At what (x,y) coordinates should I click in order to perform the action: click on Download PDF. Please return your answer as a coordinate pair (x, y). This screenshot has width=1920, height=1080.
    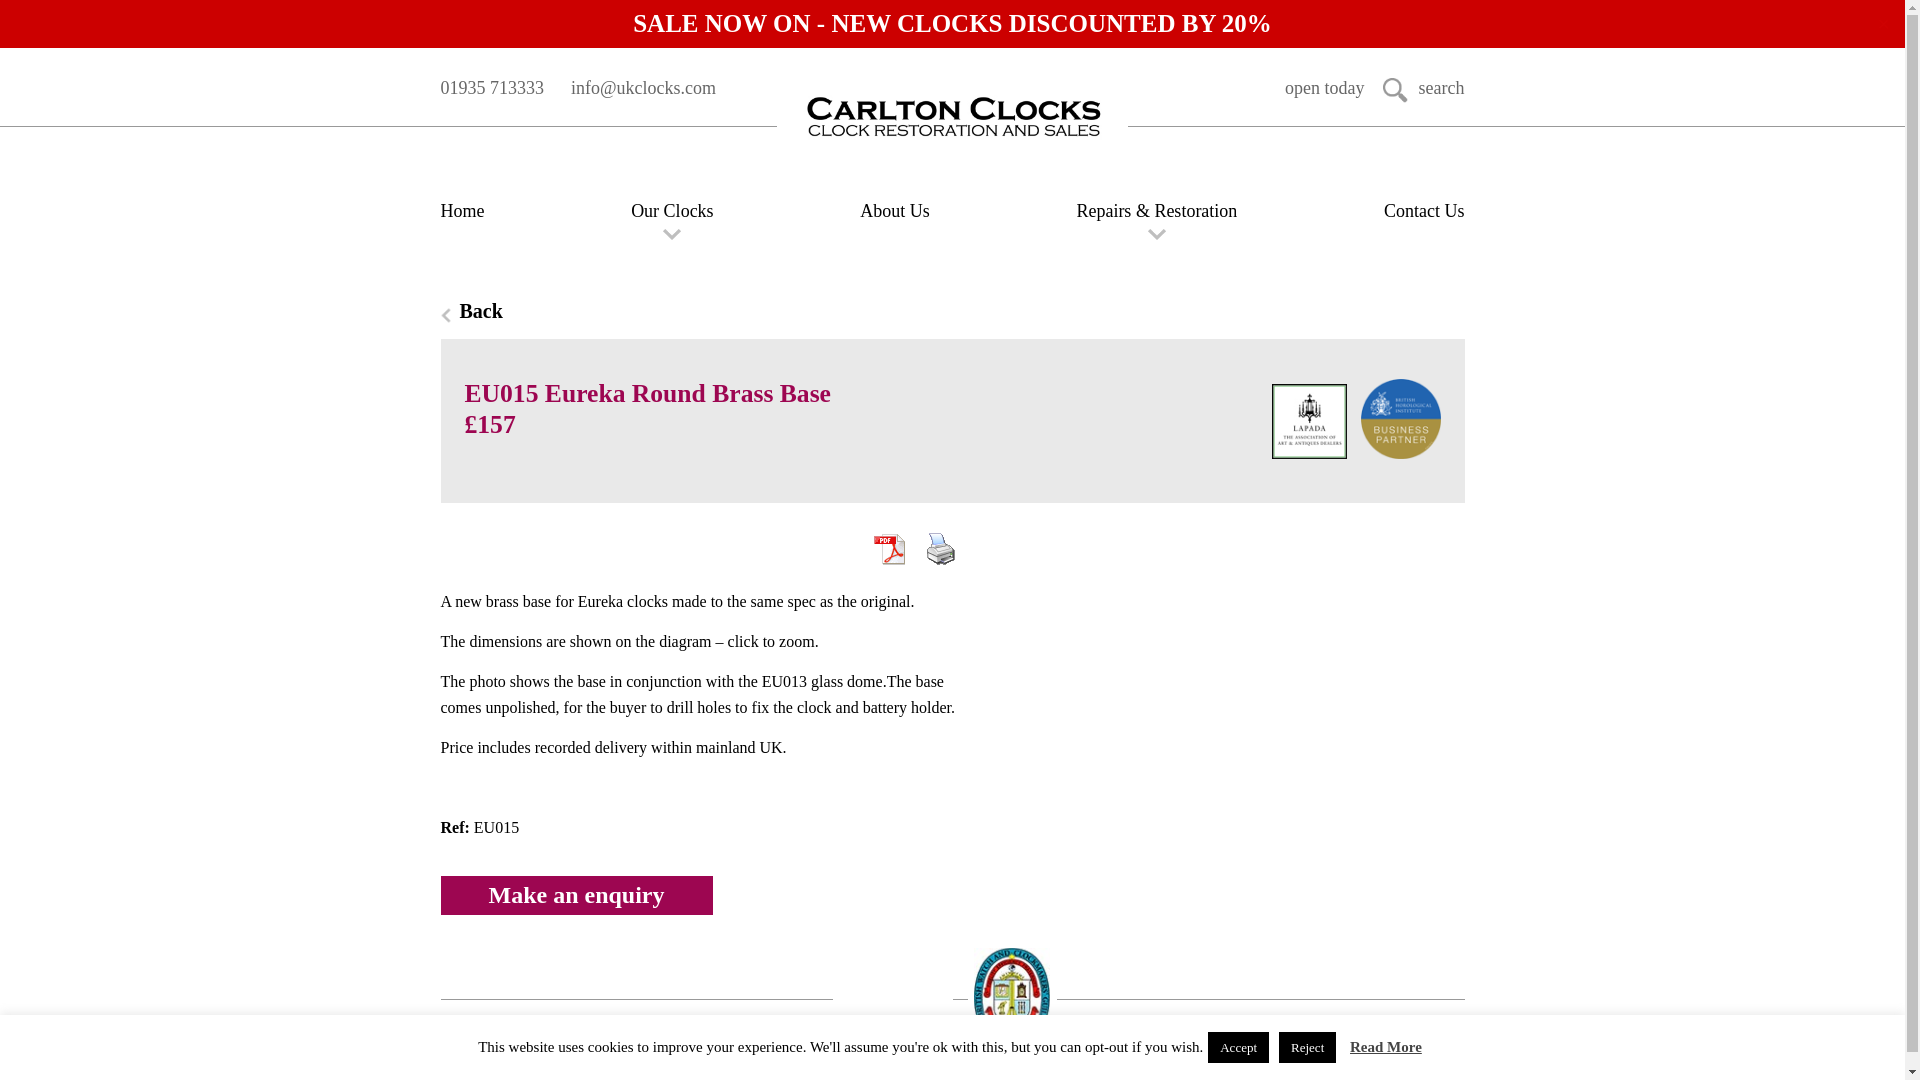
    Looking at the image, I should click on (888, 549).